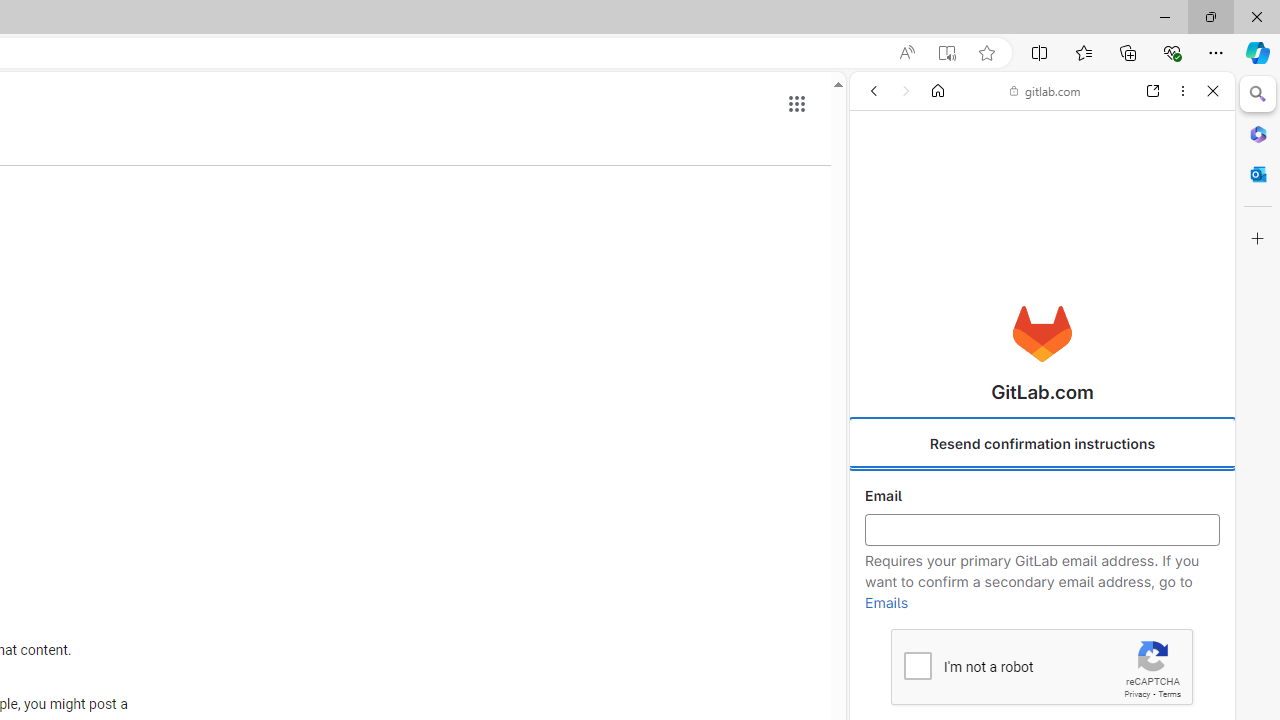  Describe the element at coordinates (874, 91) in the screenshot. I see `Back` at that location.